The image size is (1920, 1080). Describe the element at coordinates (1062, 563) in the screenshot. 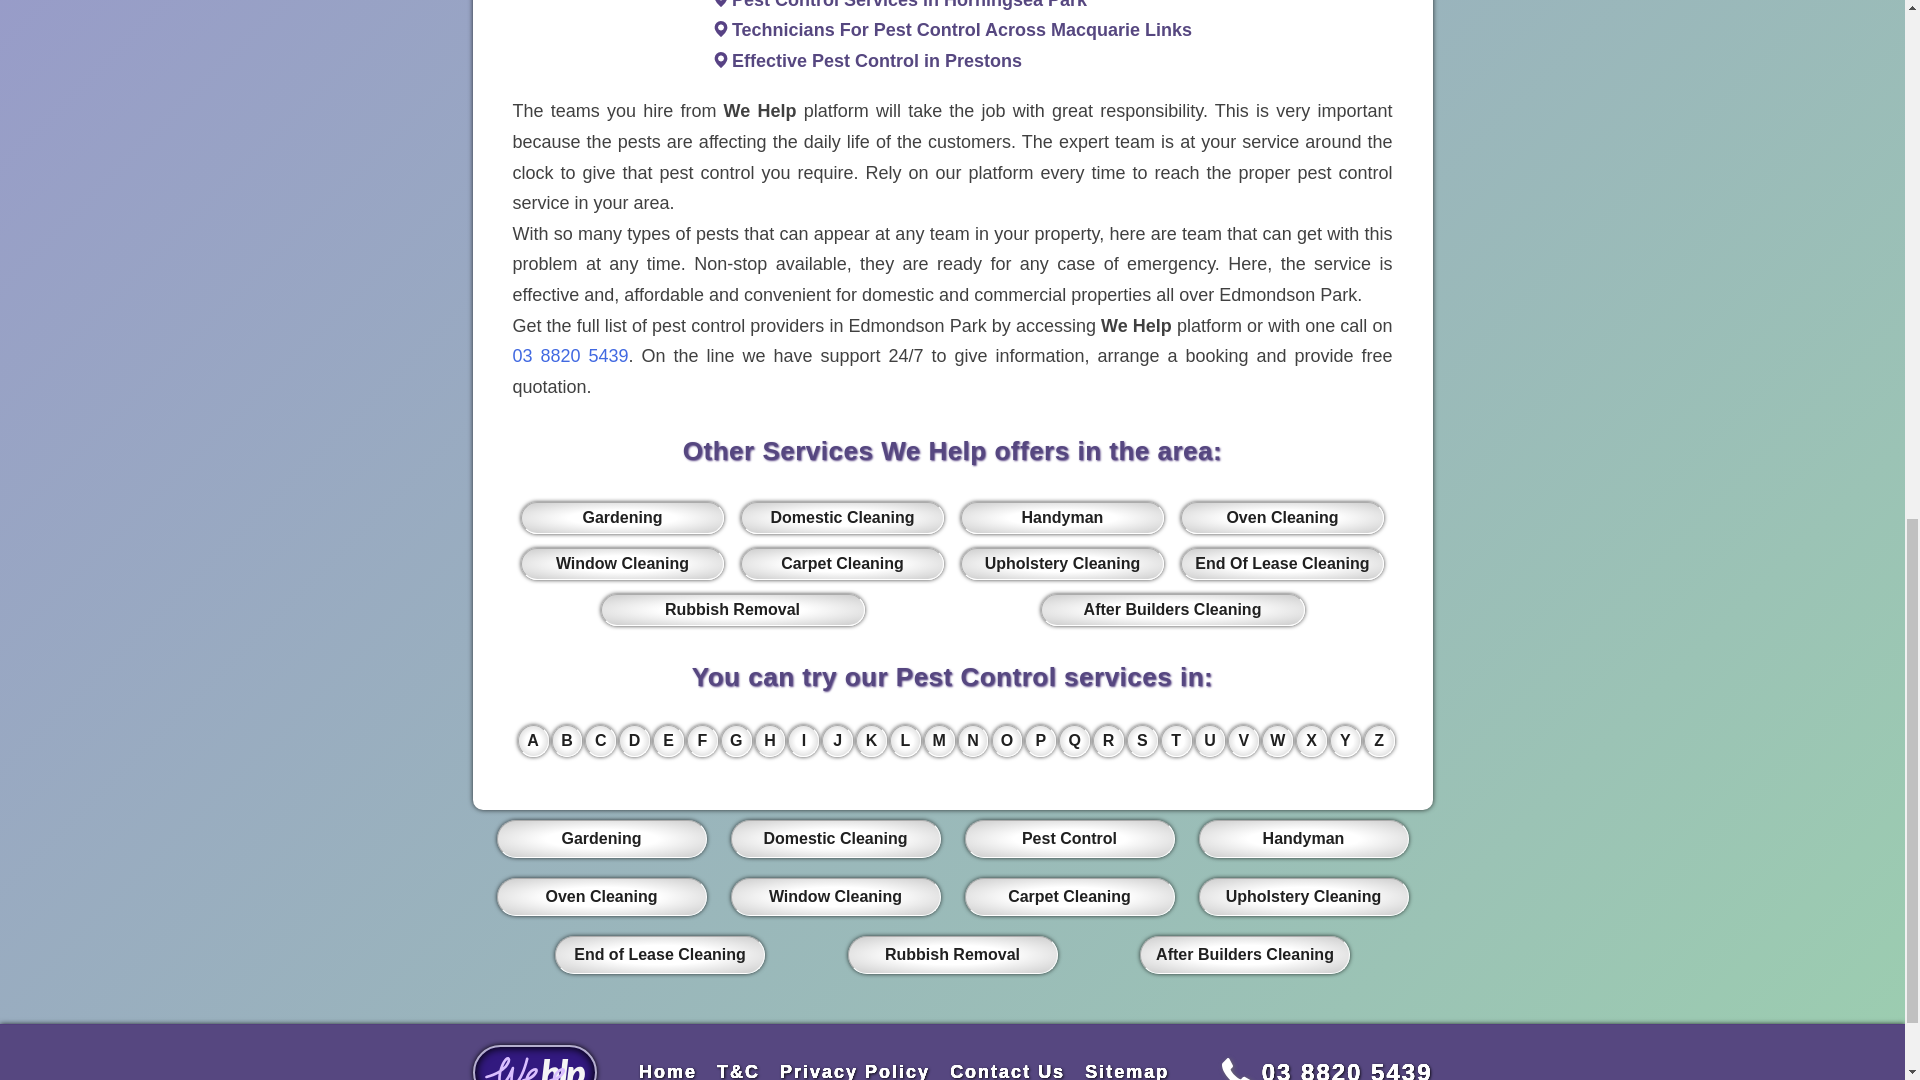

I see `Upholstery Cleaning Edmondson Park 2171` at that location.